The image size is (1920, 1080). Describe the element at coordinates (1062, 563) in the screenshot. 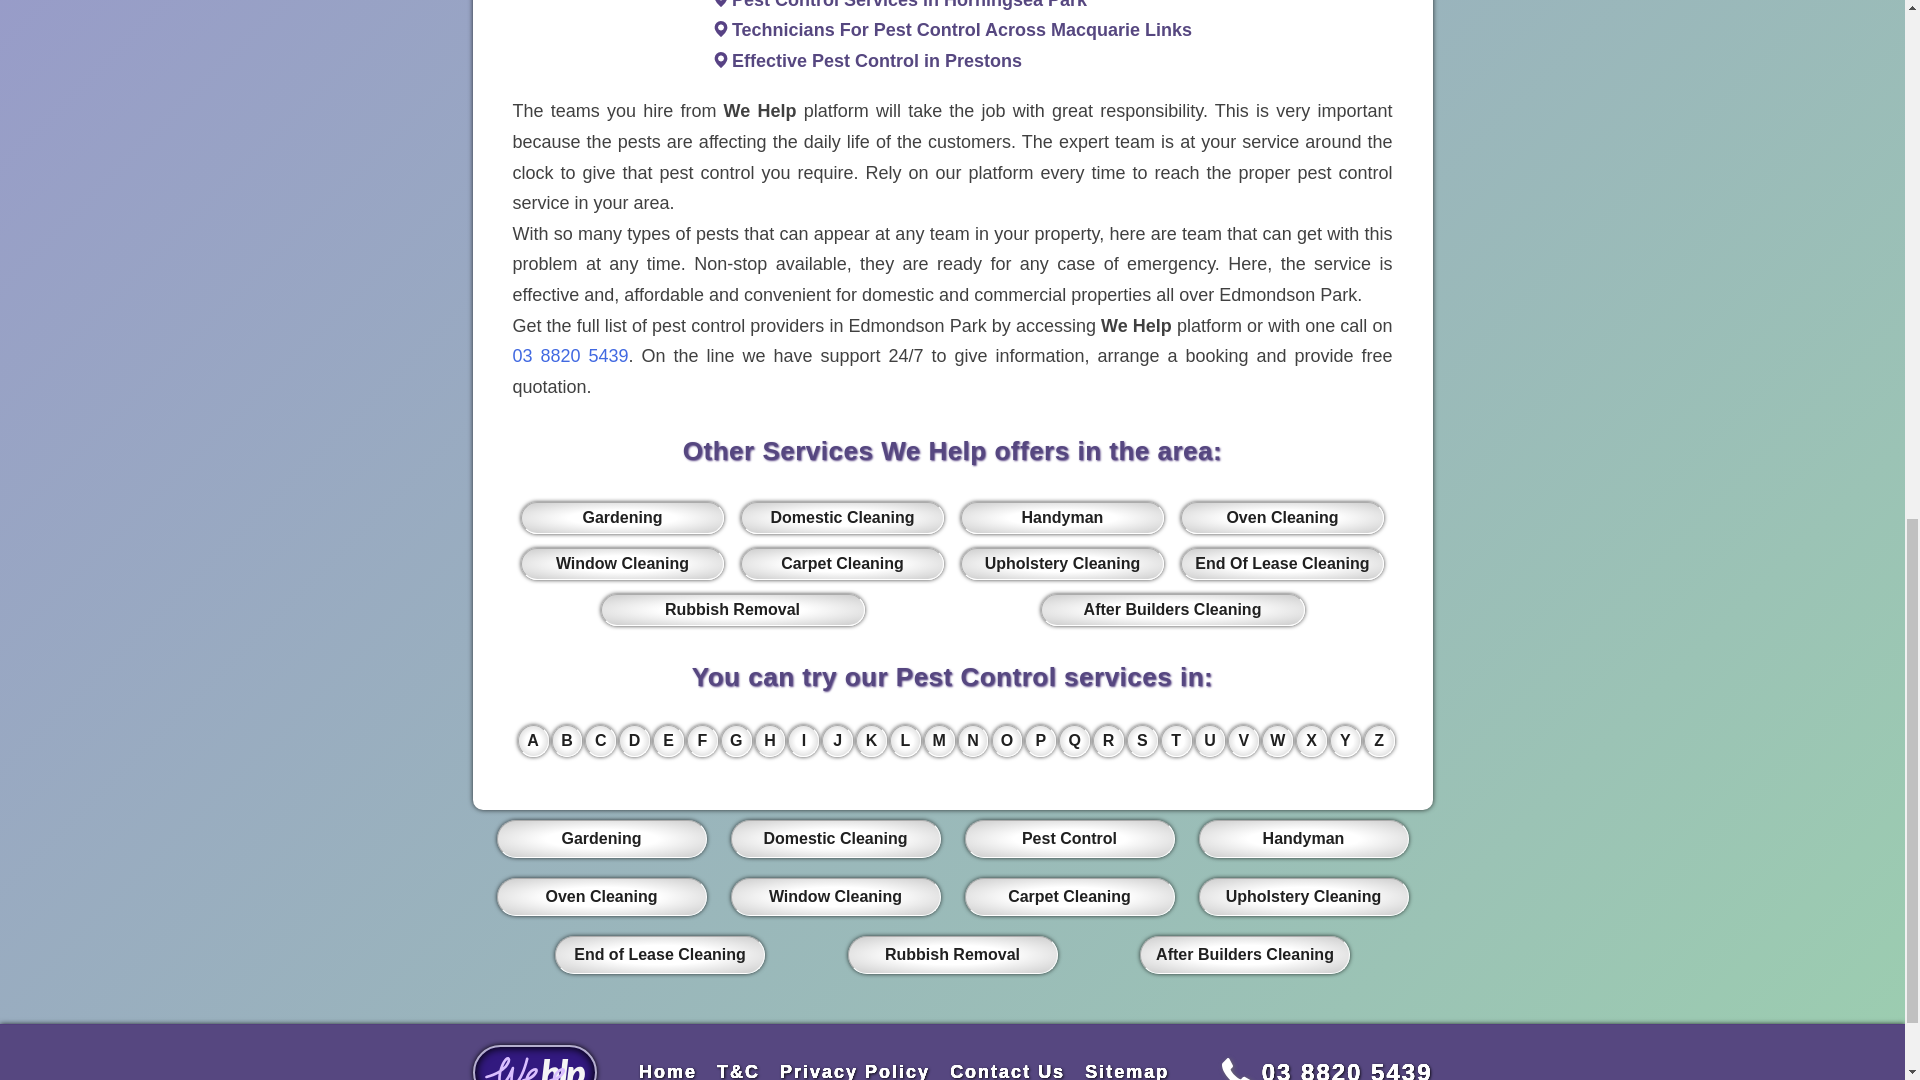

I see `Upholstery Cleaning Edmondson Park 2171` at that location.